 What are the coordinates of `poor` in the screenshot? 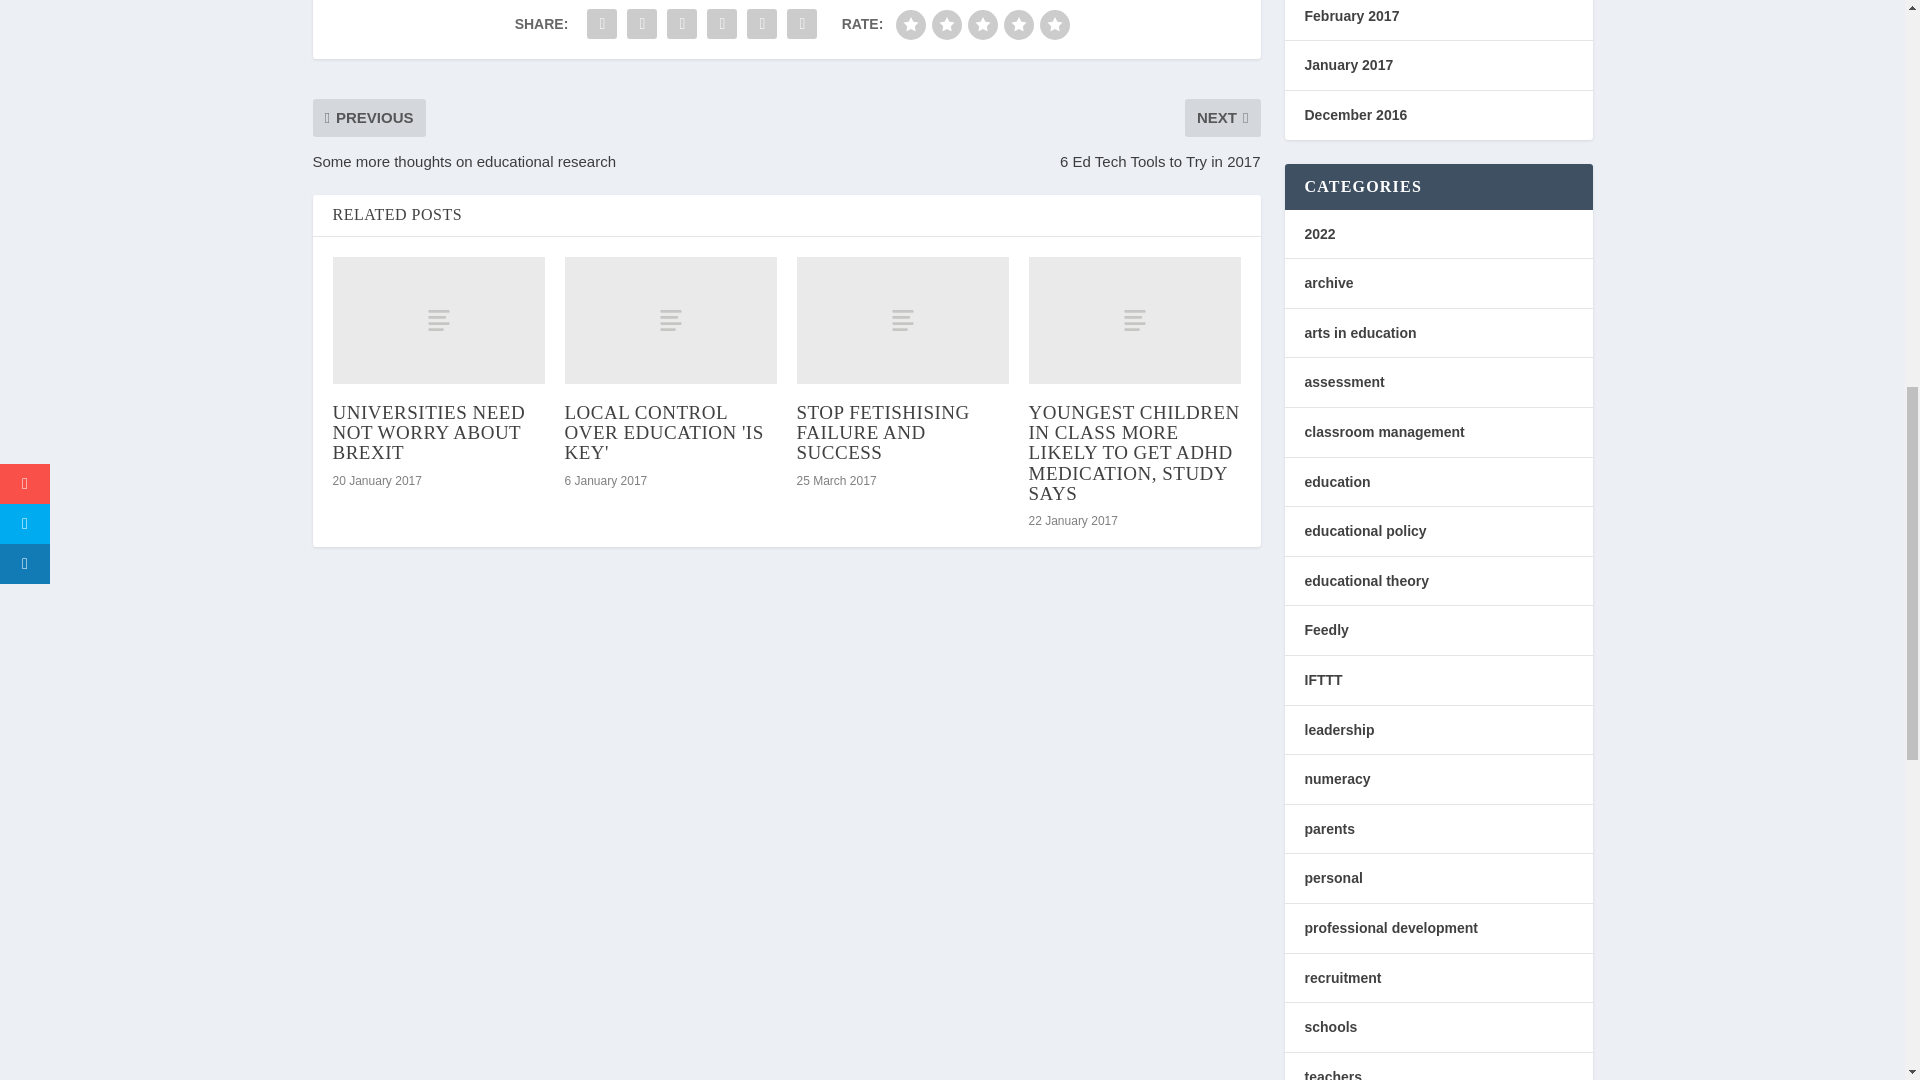 It's located at (946, 24).